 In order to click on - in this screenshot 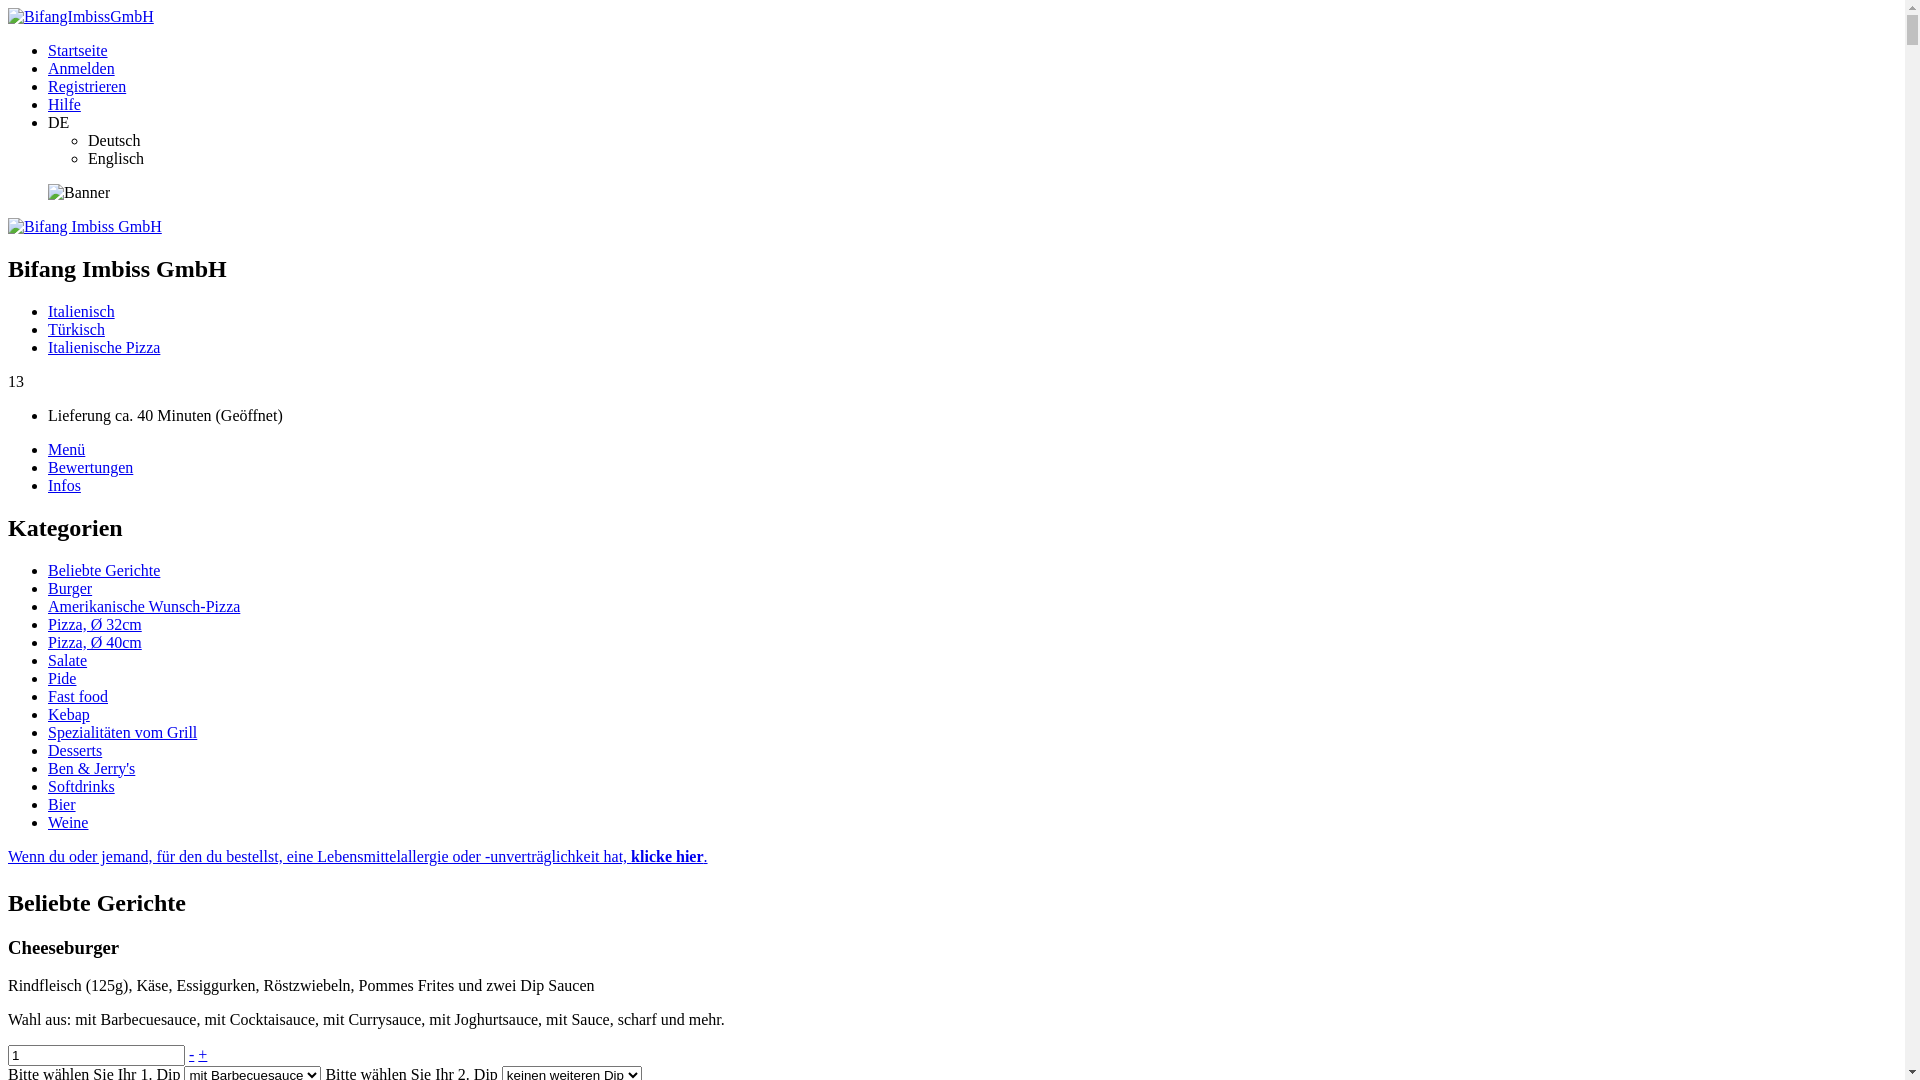, I will do `click(192, 1054)`.